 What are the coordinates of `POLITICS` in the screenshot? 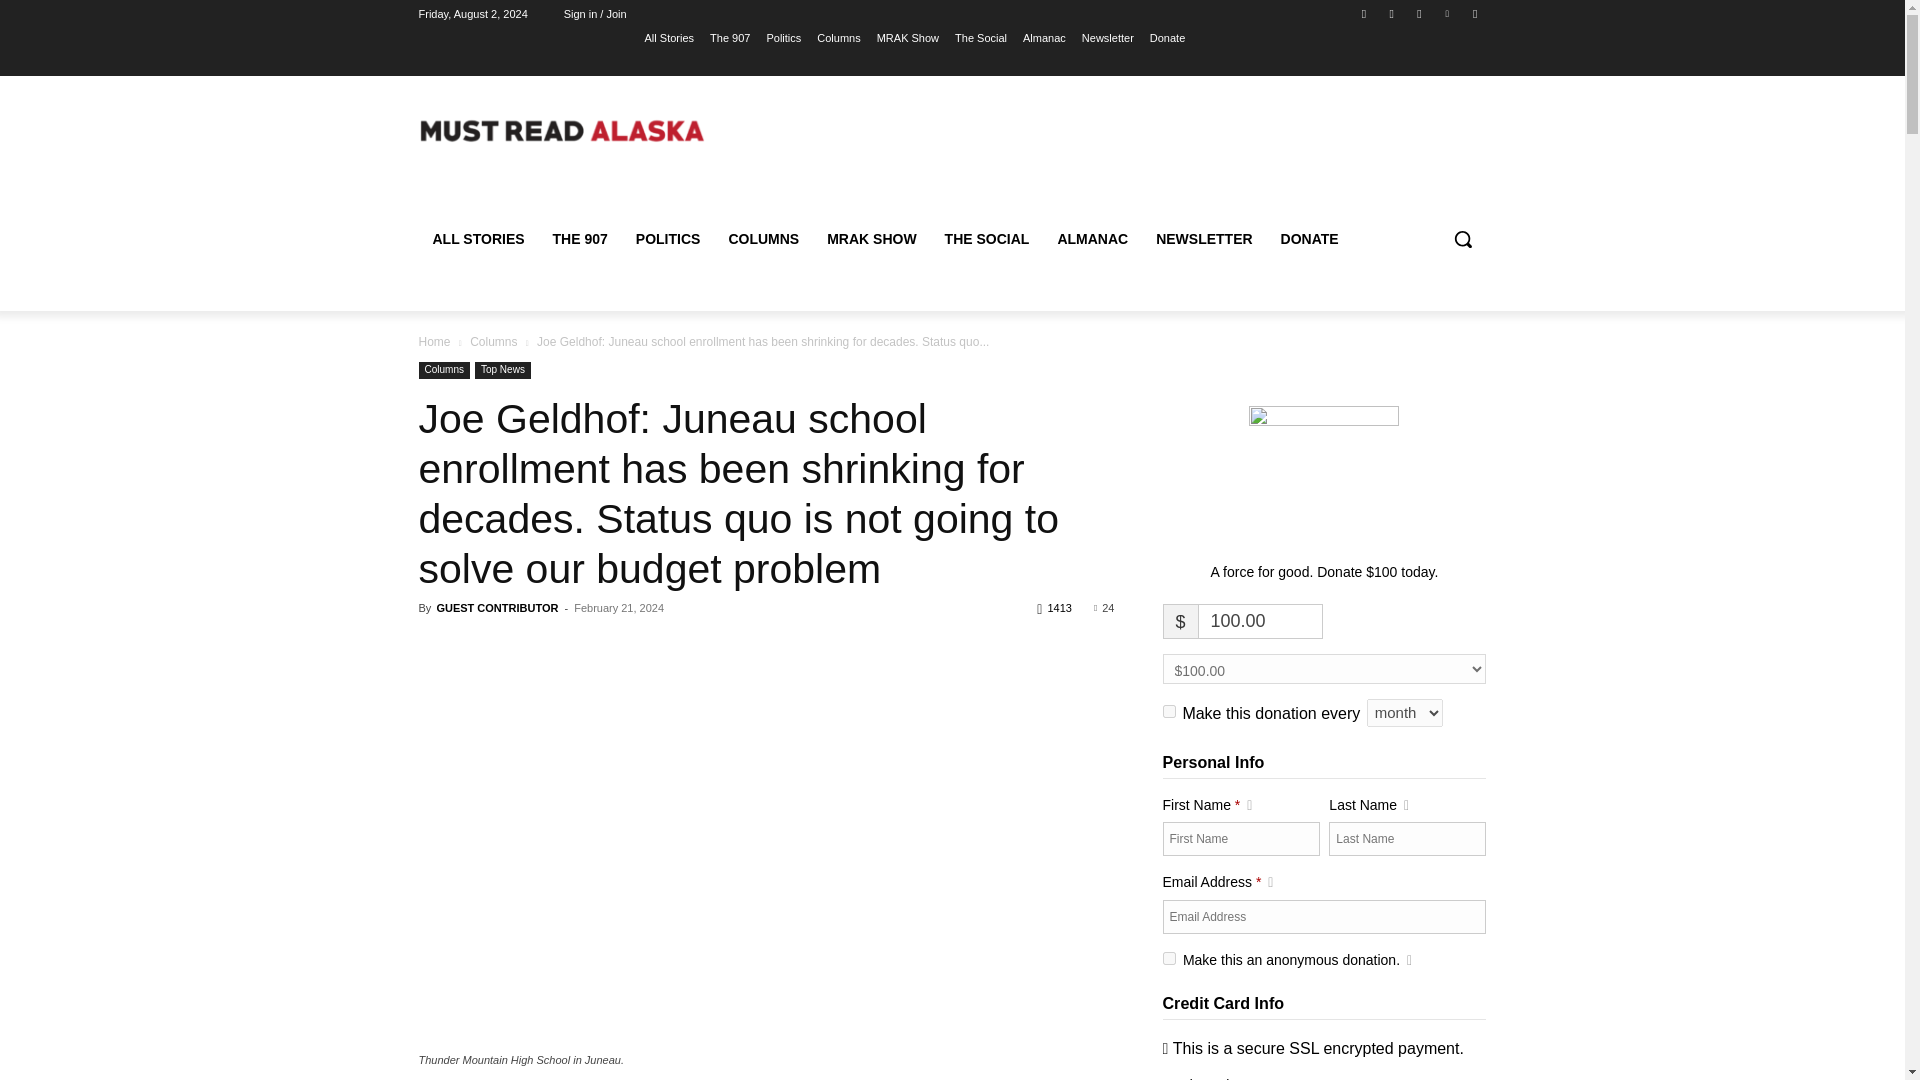 It's located at (668, 238).